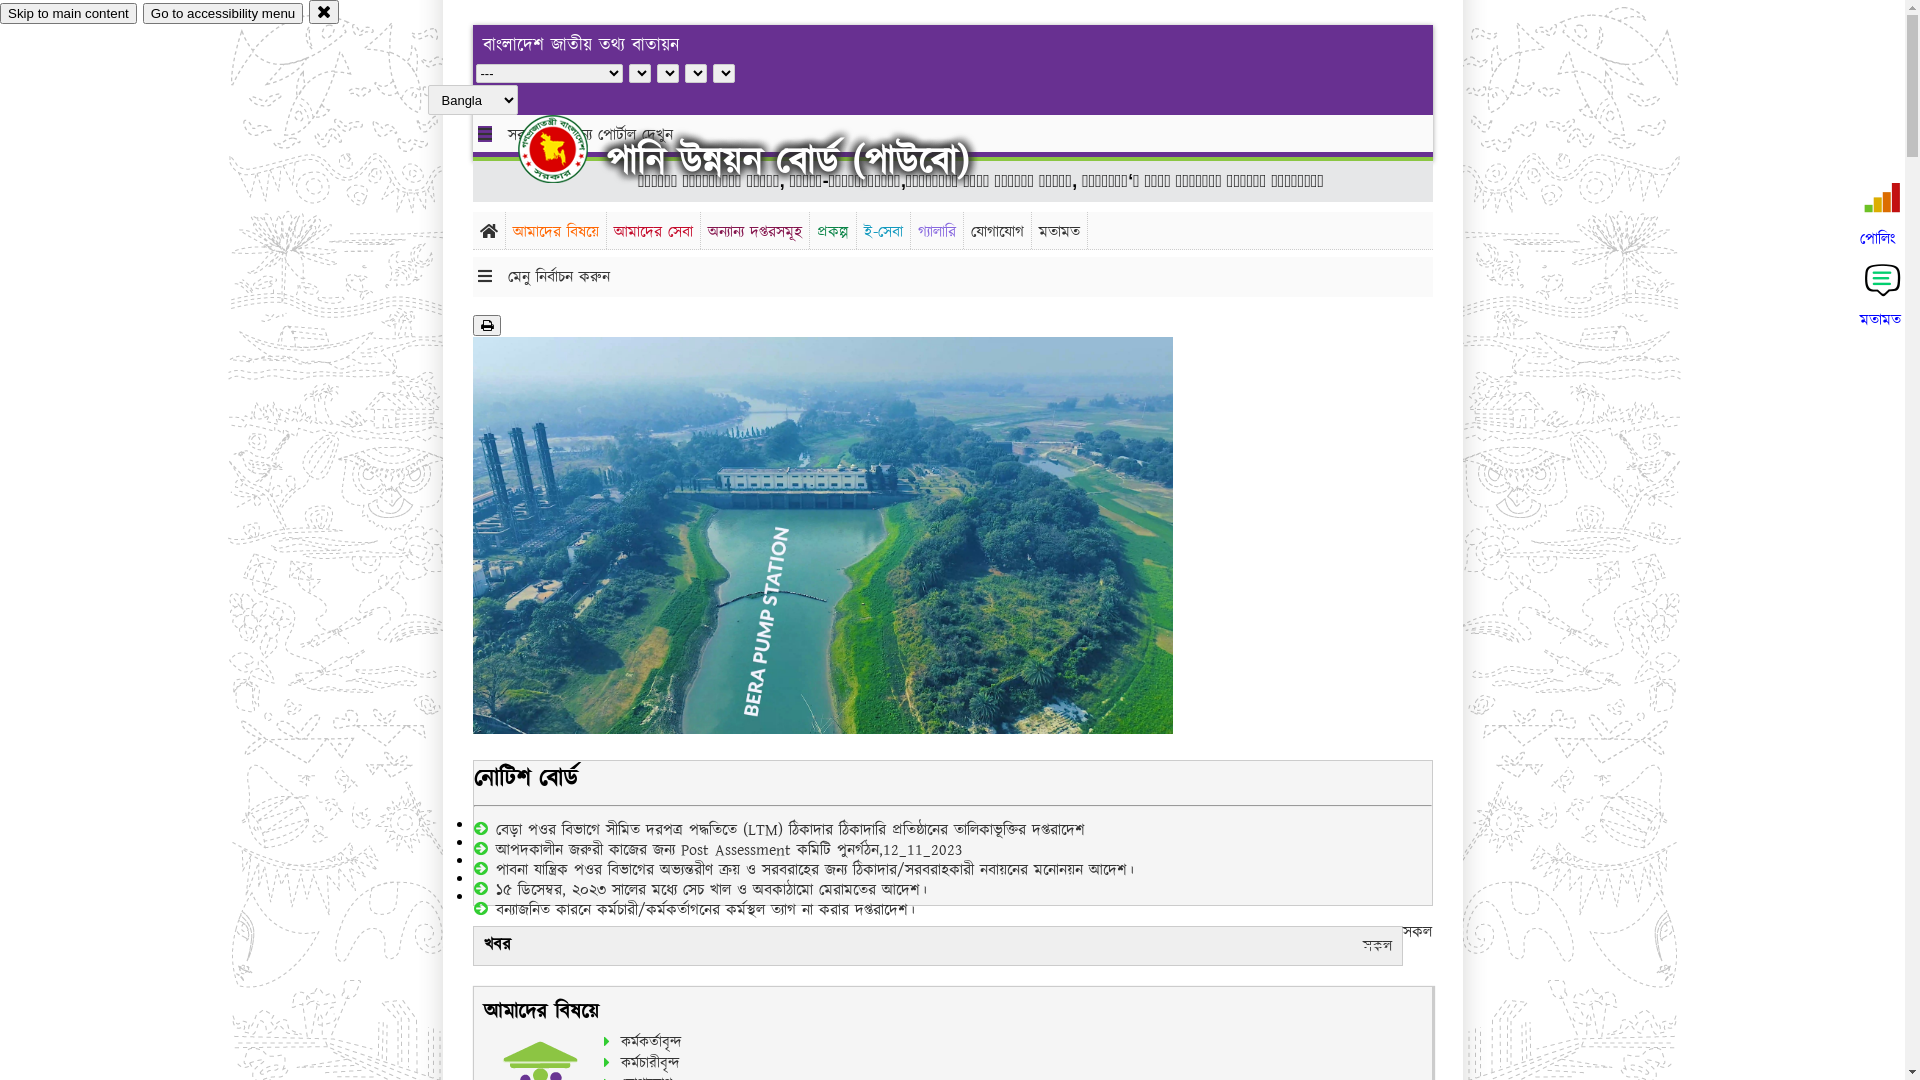 This screenshot has width=1920, height=1080. I want to click on Go to accessibility menu, so click(223, 14).